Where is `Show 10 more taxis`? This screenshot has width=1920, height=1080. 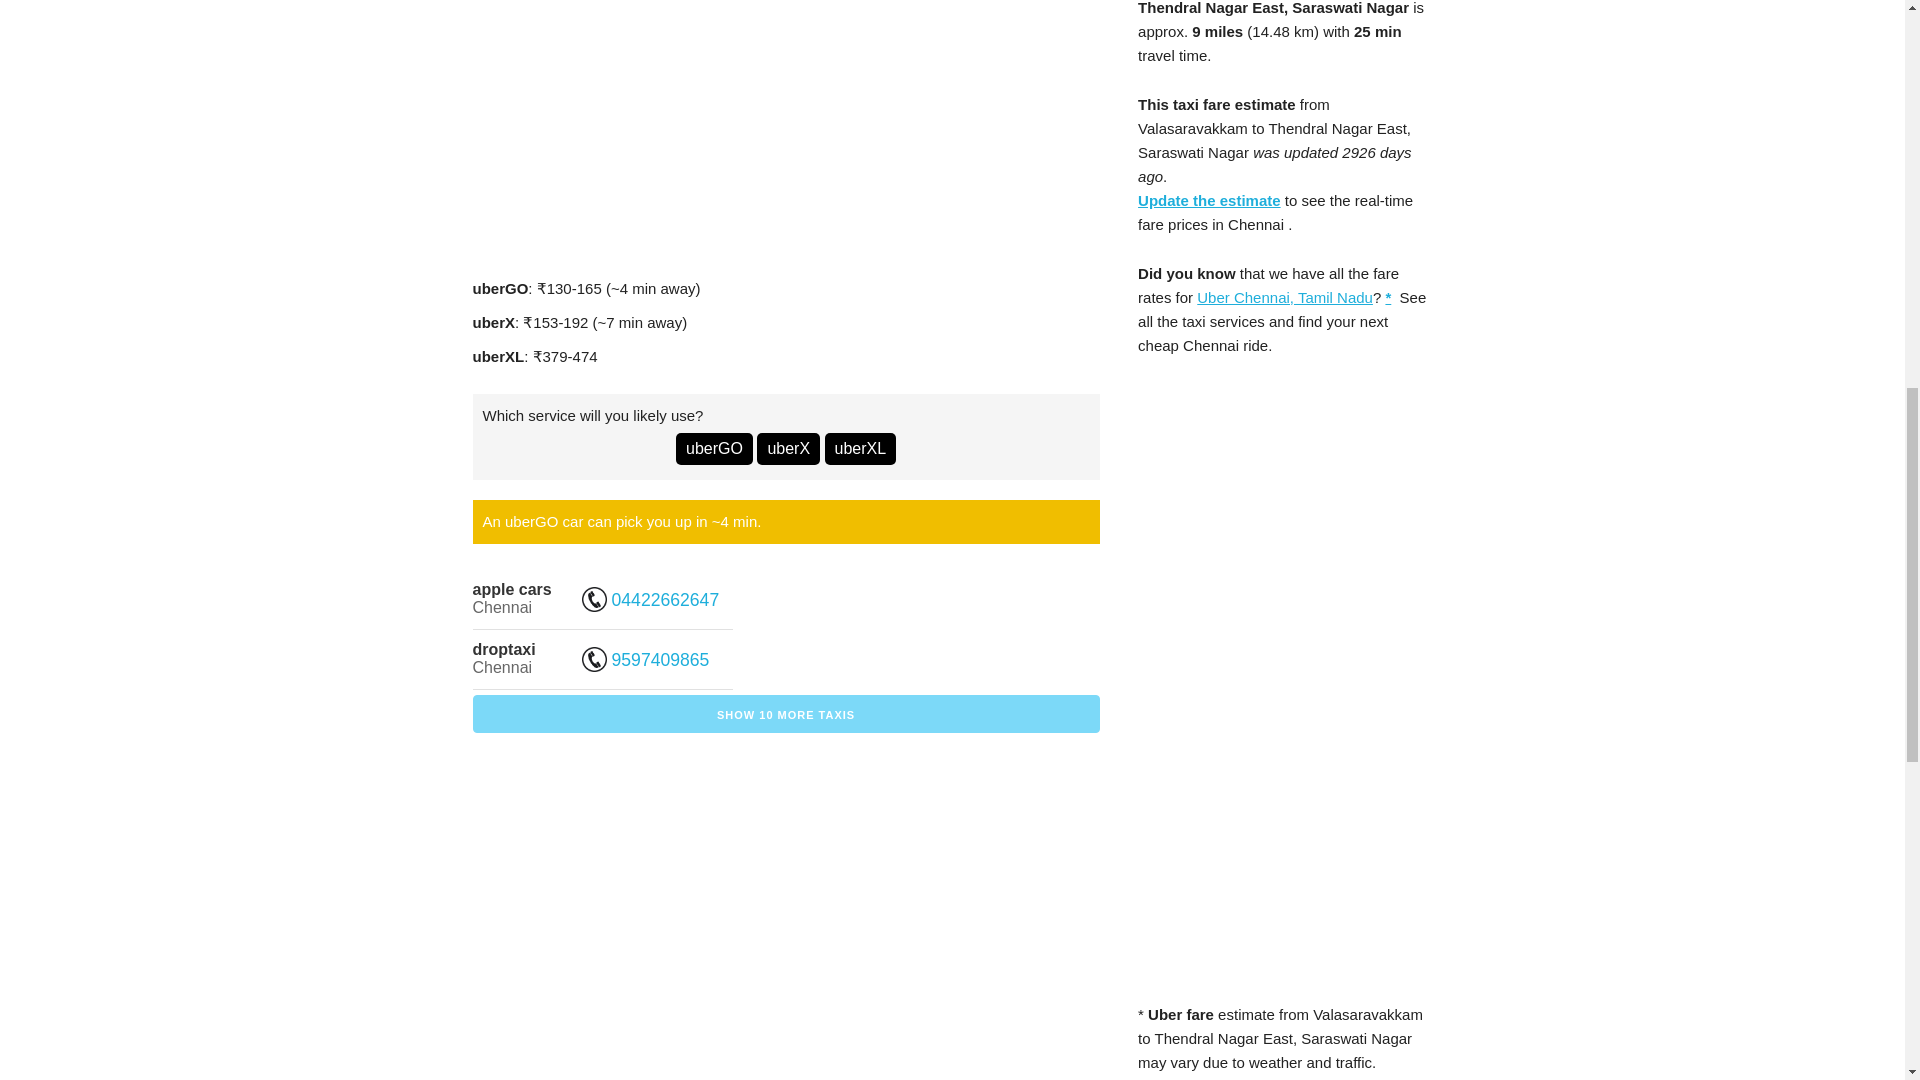 Show 10 more taxis is located at coordinates (785, 714).